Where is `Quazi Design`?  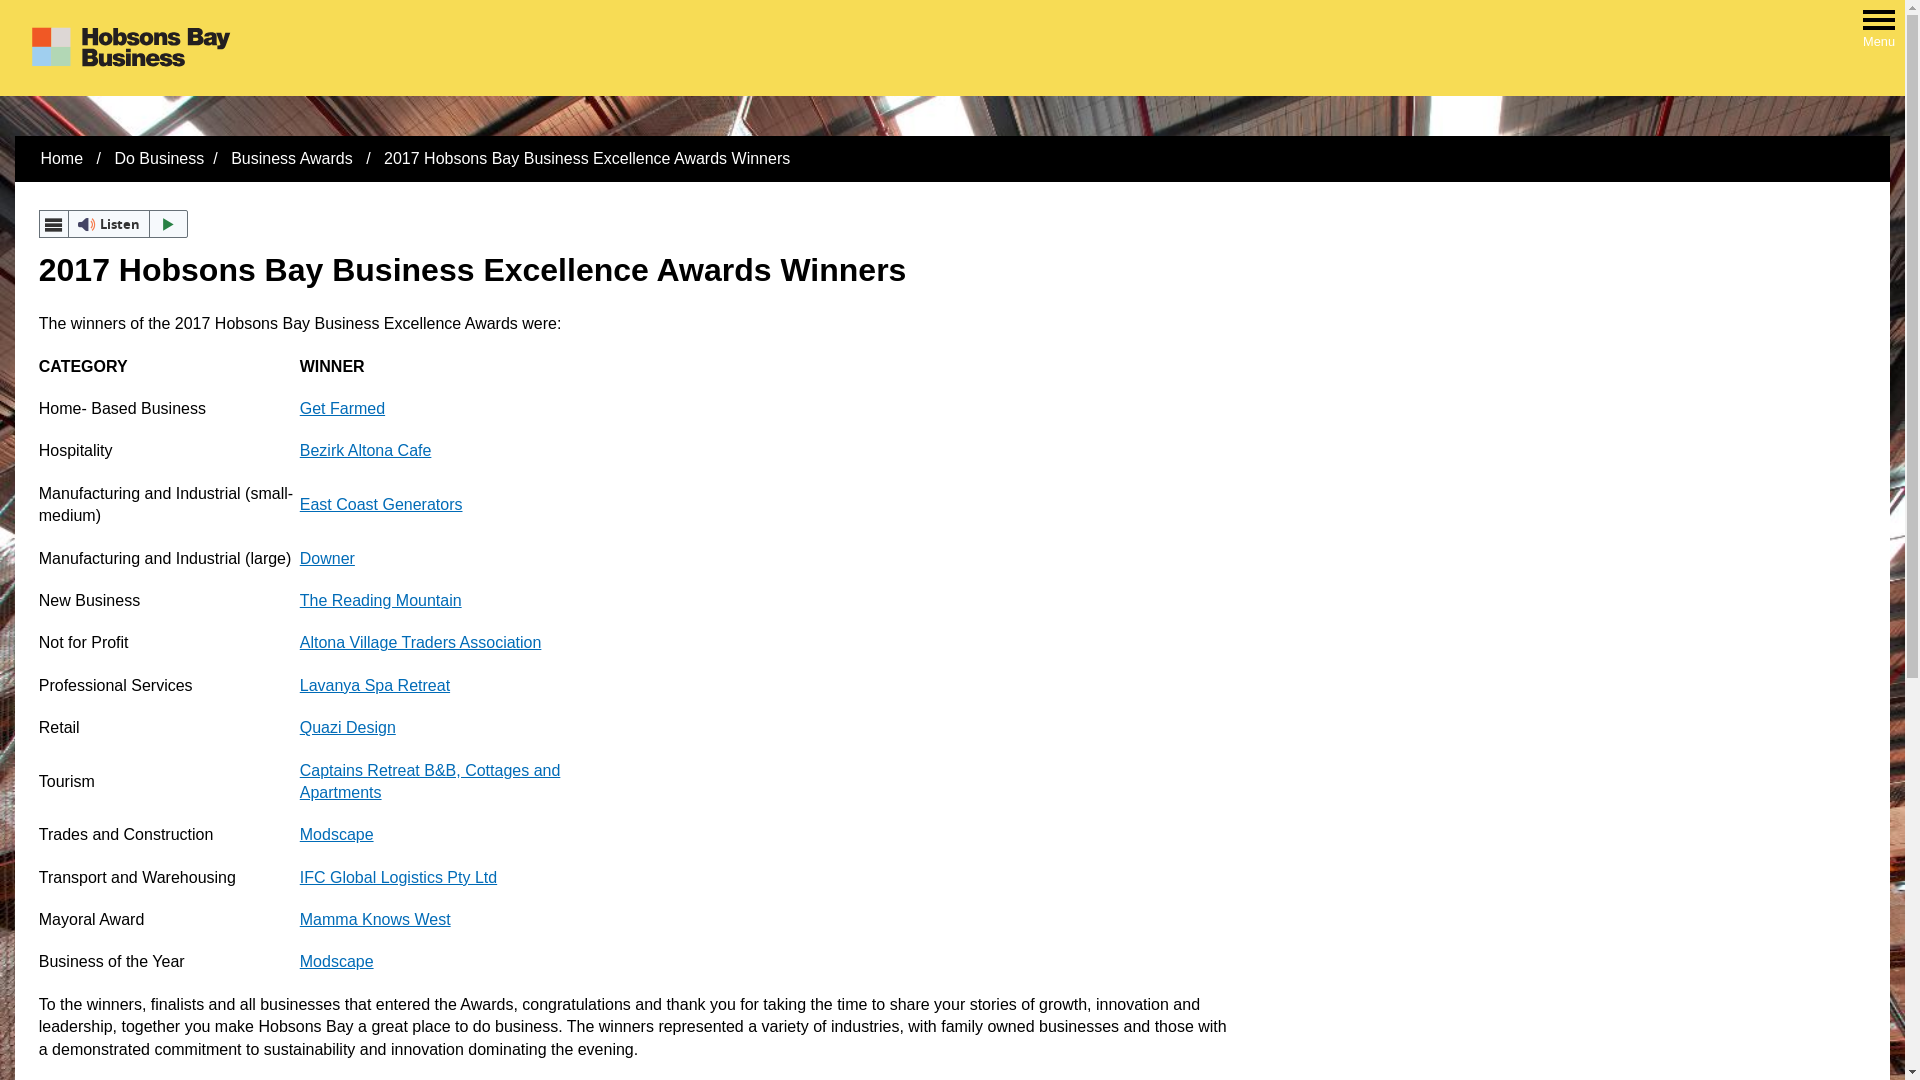 Quazi Design is located at coordinates (348, 728).